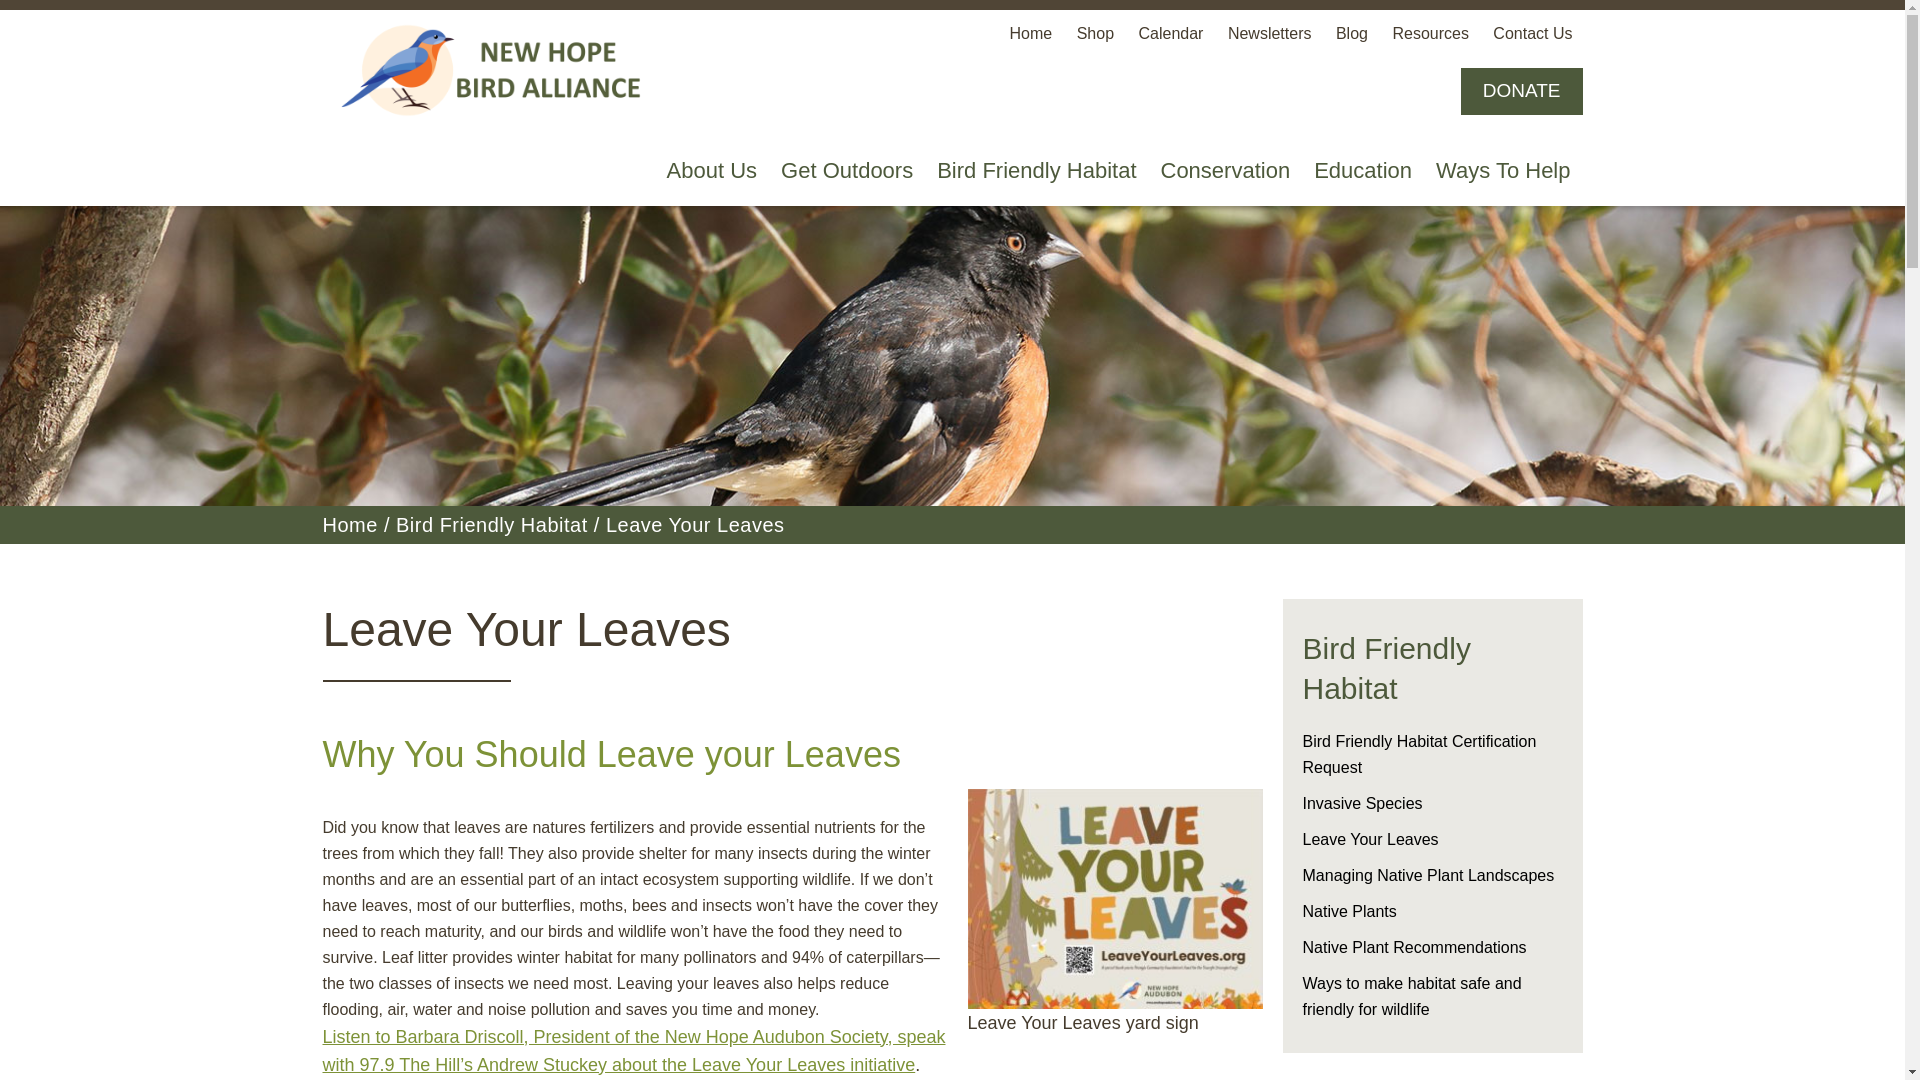 This screenshot has width=1920, height=1080. I want to click on Education, so click(1362, 171).